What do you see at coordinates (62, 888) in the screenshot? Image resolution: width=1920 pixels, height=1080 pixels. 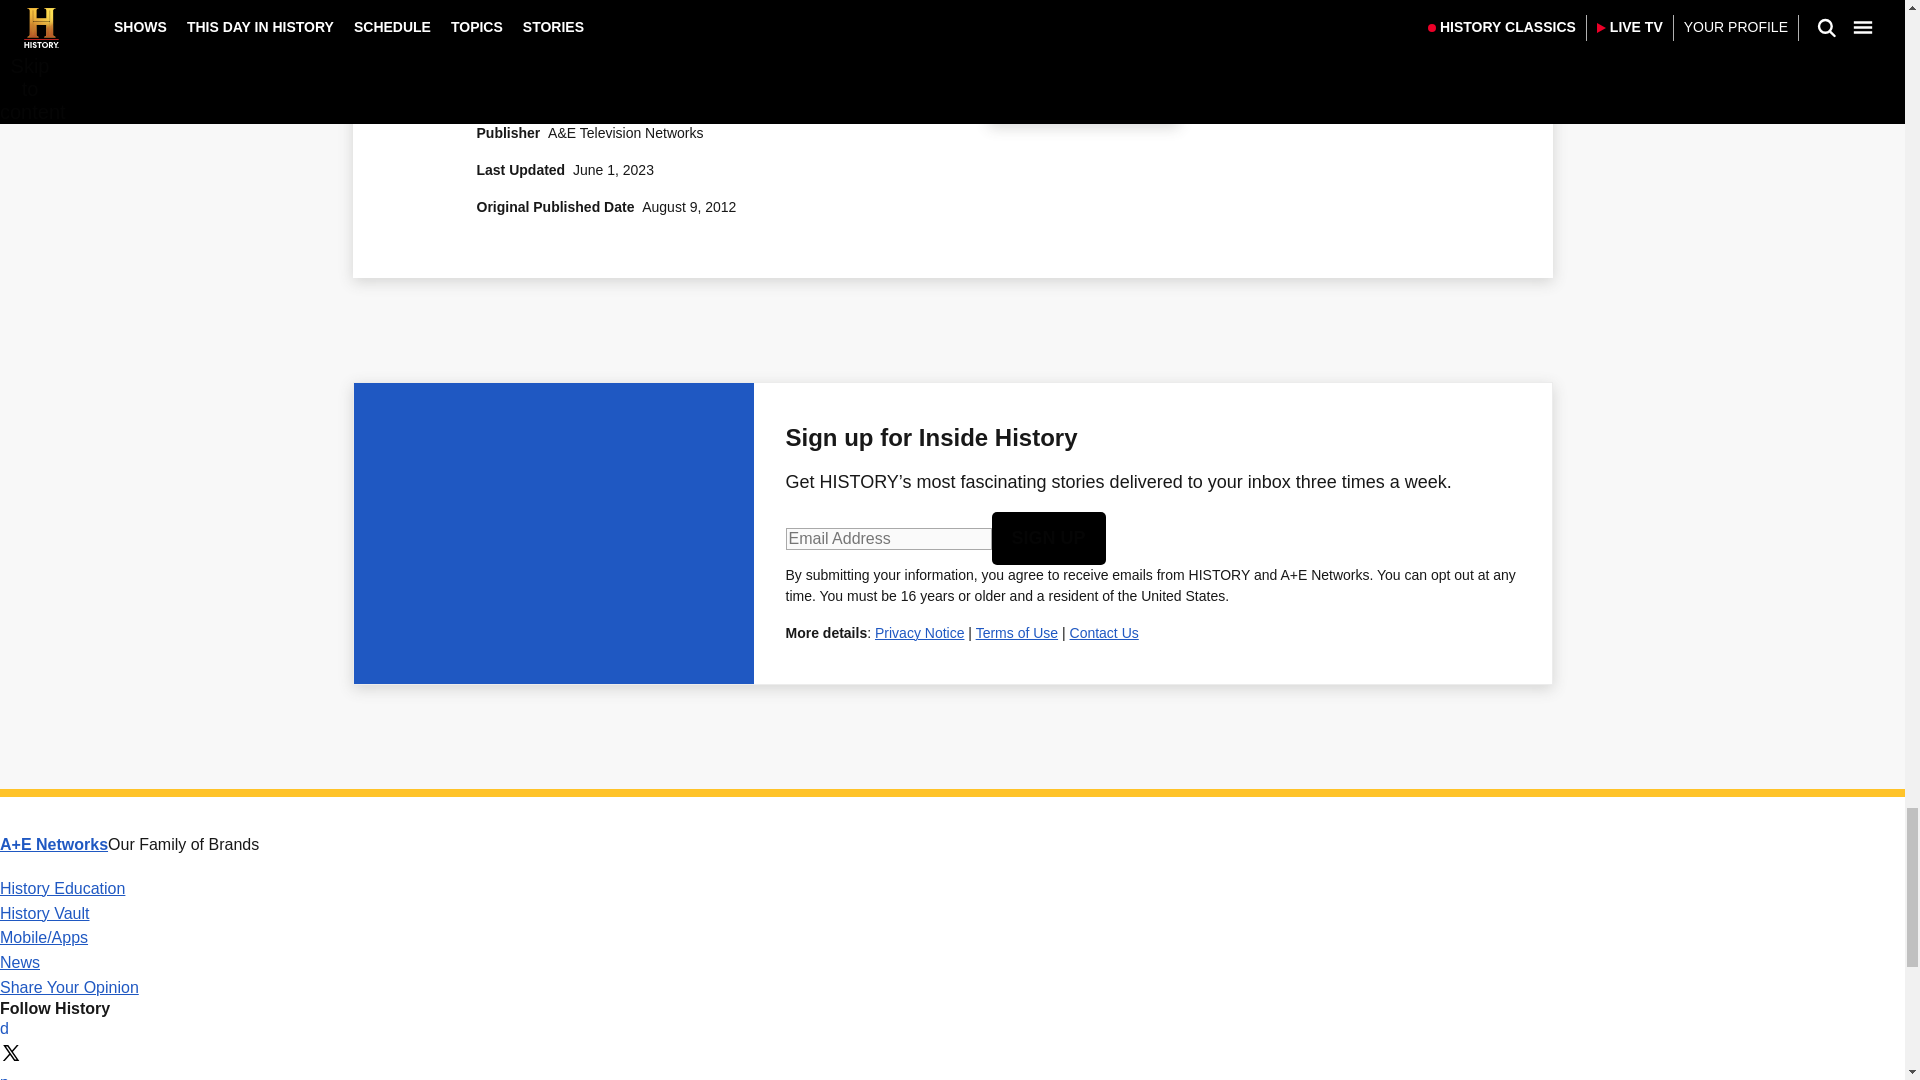 I see `Visit History Education` at bounding box center [62, 888].